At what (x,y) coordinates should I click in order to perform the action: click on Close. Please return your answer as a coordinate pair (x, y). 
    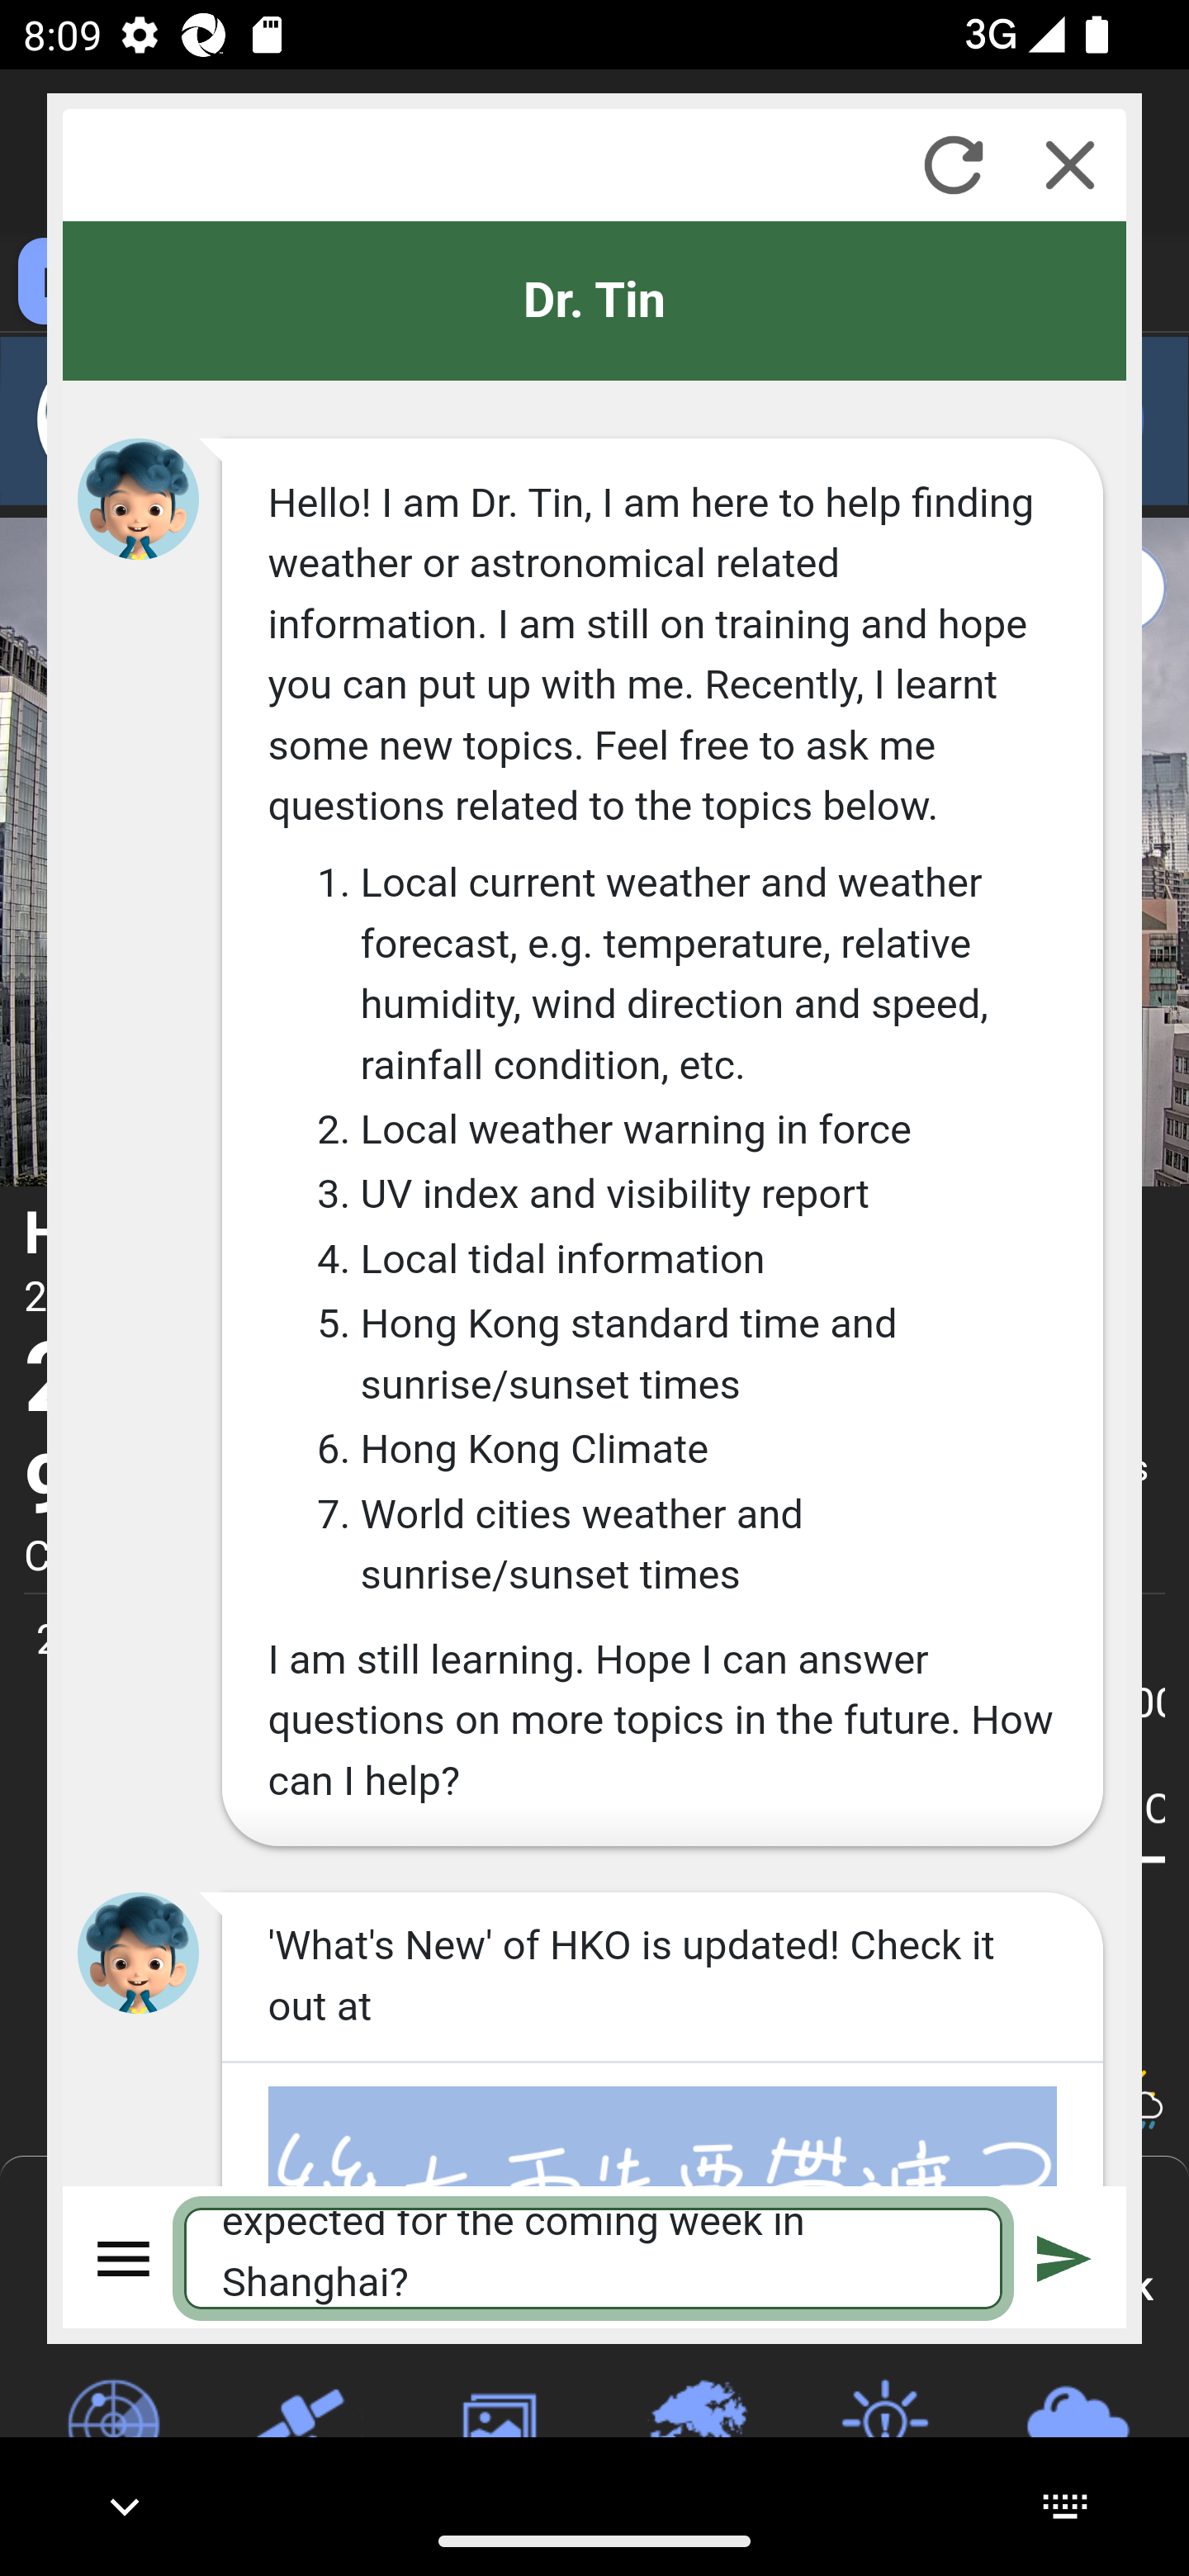
    Looking at the image, I should click on (1070, 164).